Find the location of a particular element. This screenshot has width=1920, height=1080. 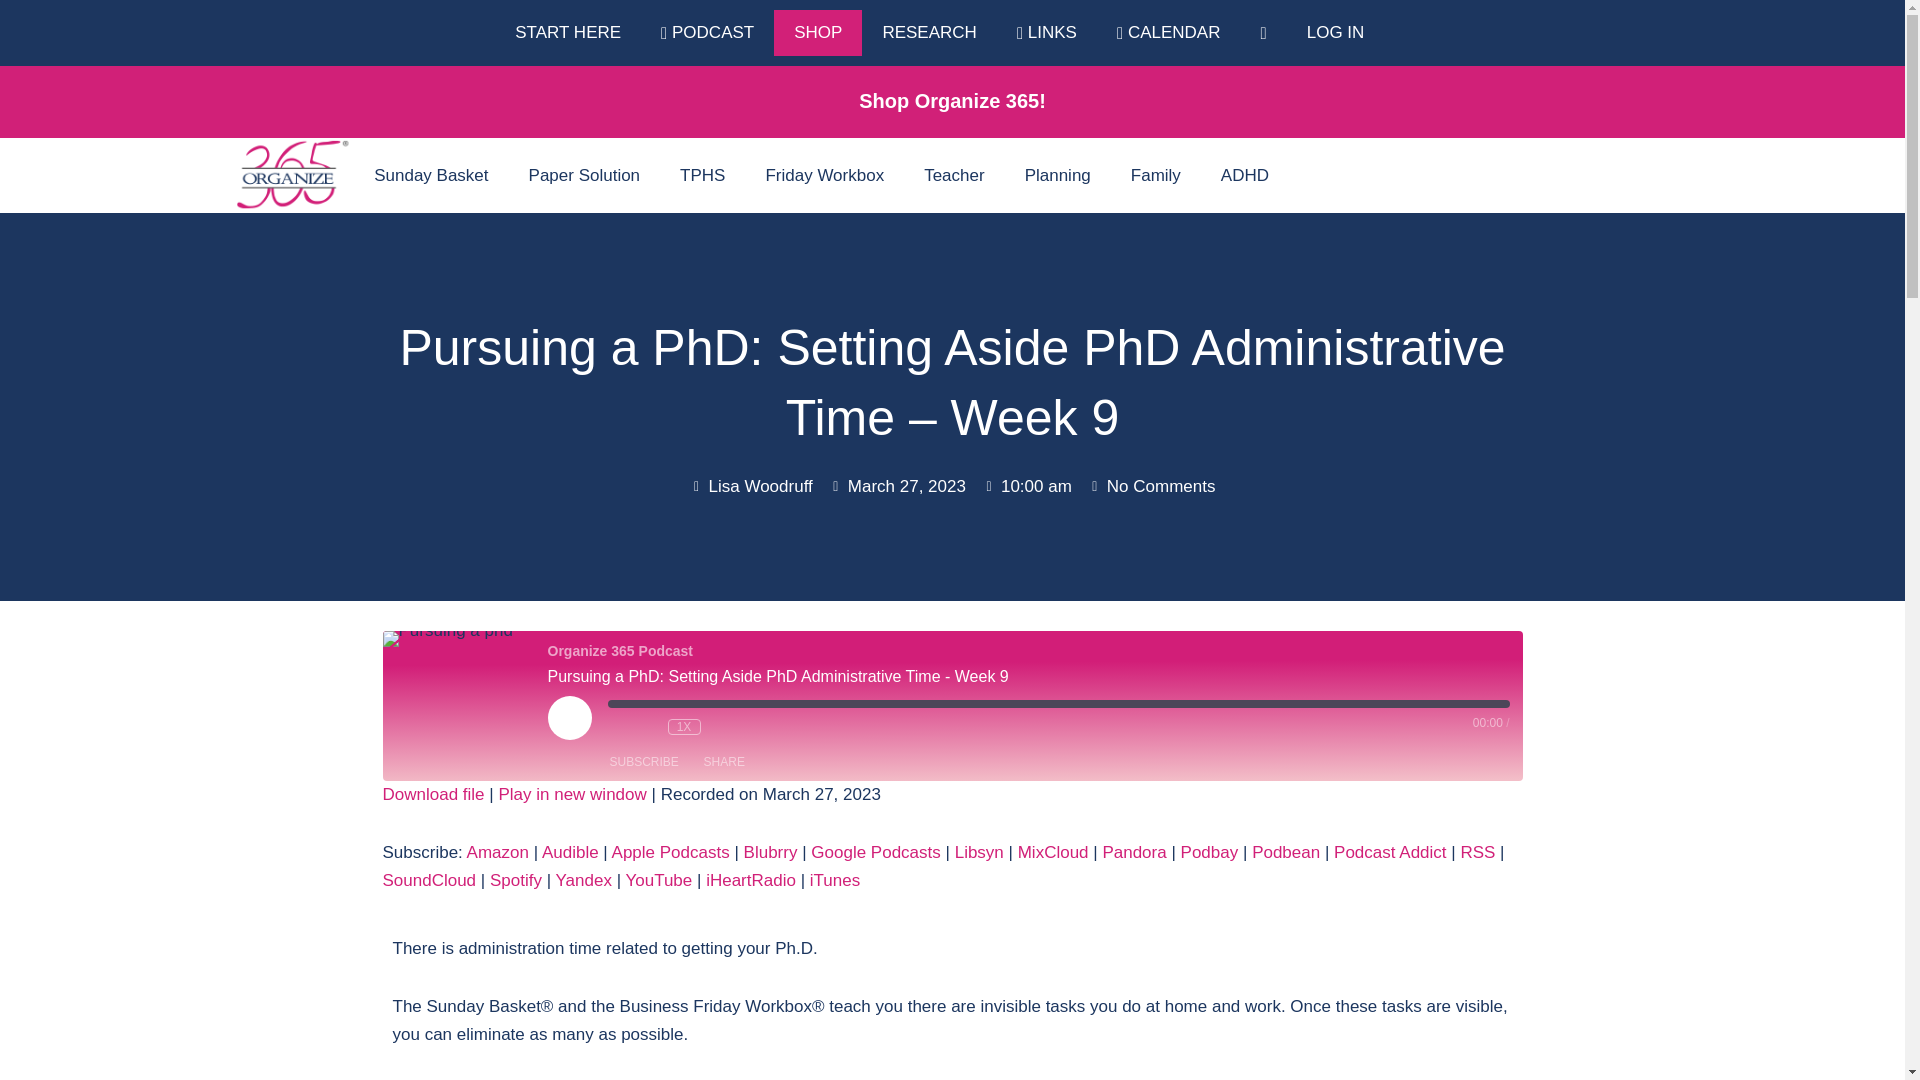

RESEARCH is located at coordinates (929, 32).